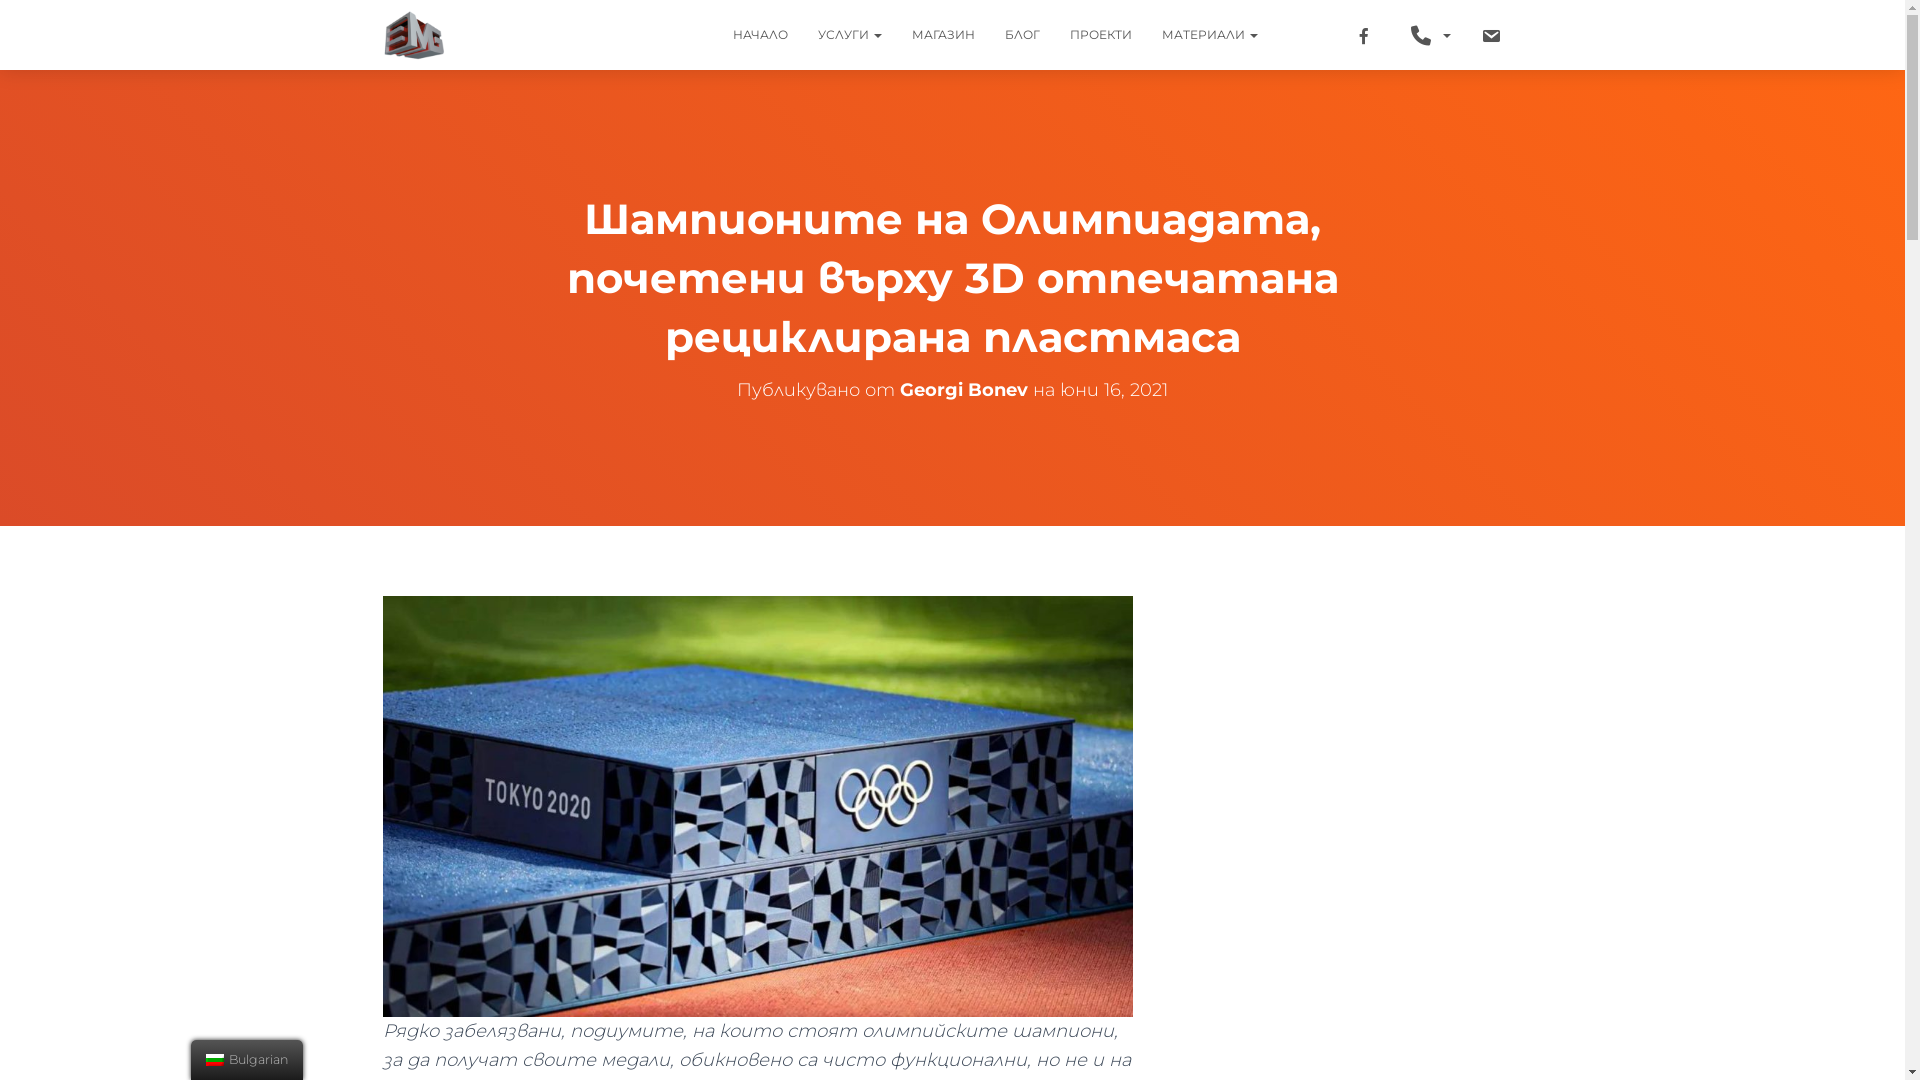 Image resolution: width=1920 pixels, height=1080 pixels. What do you see at coordinates (215, 1060) in the screenshot?
I see `Bulgarian` at bounding box center [215, 1060].